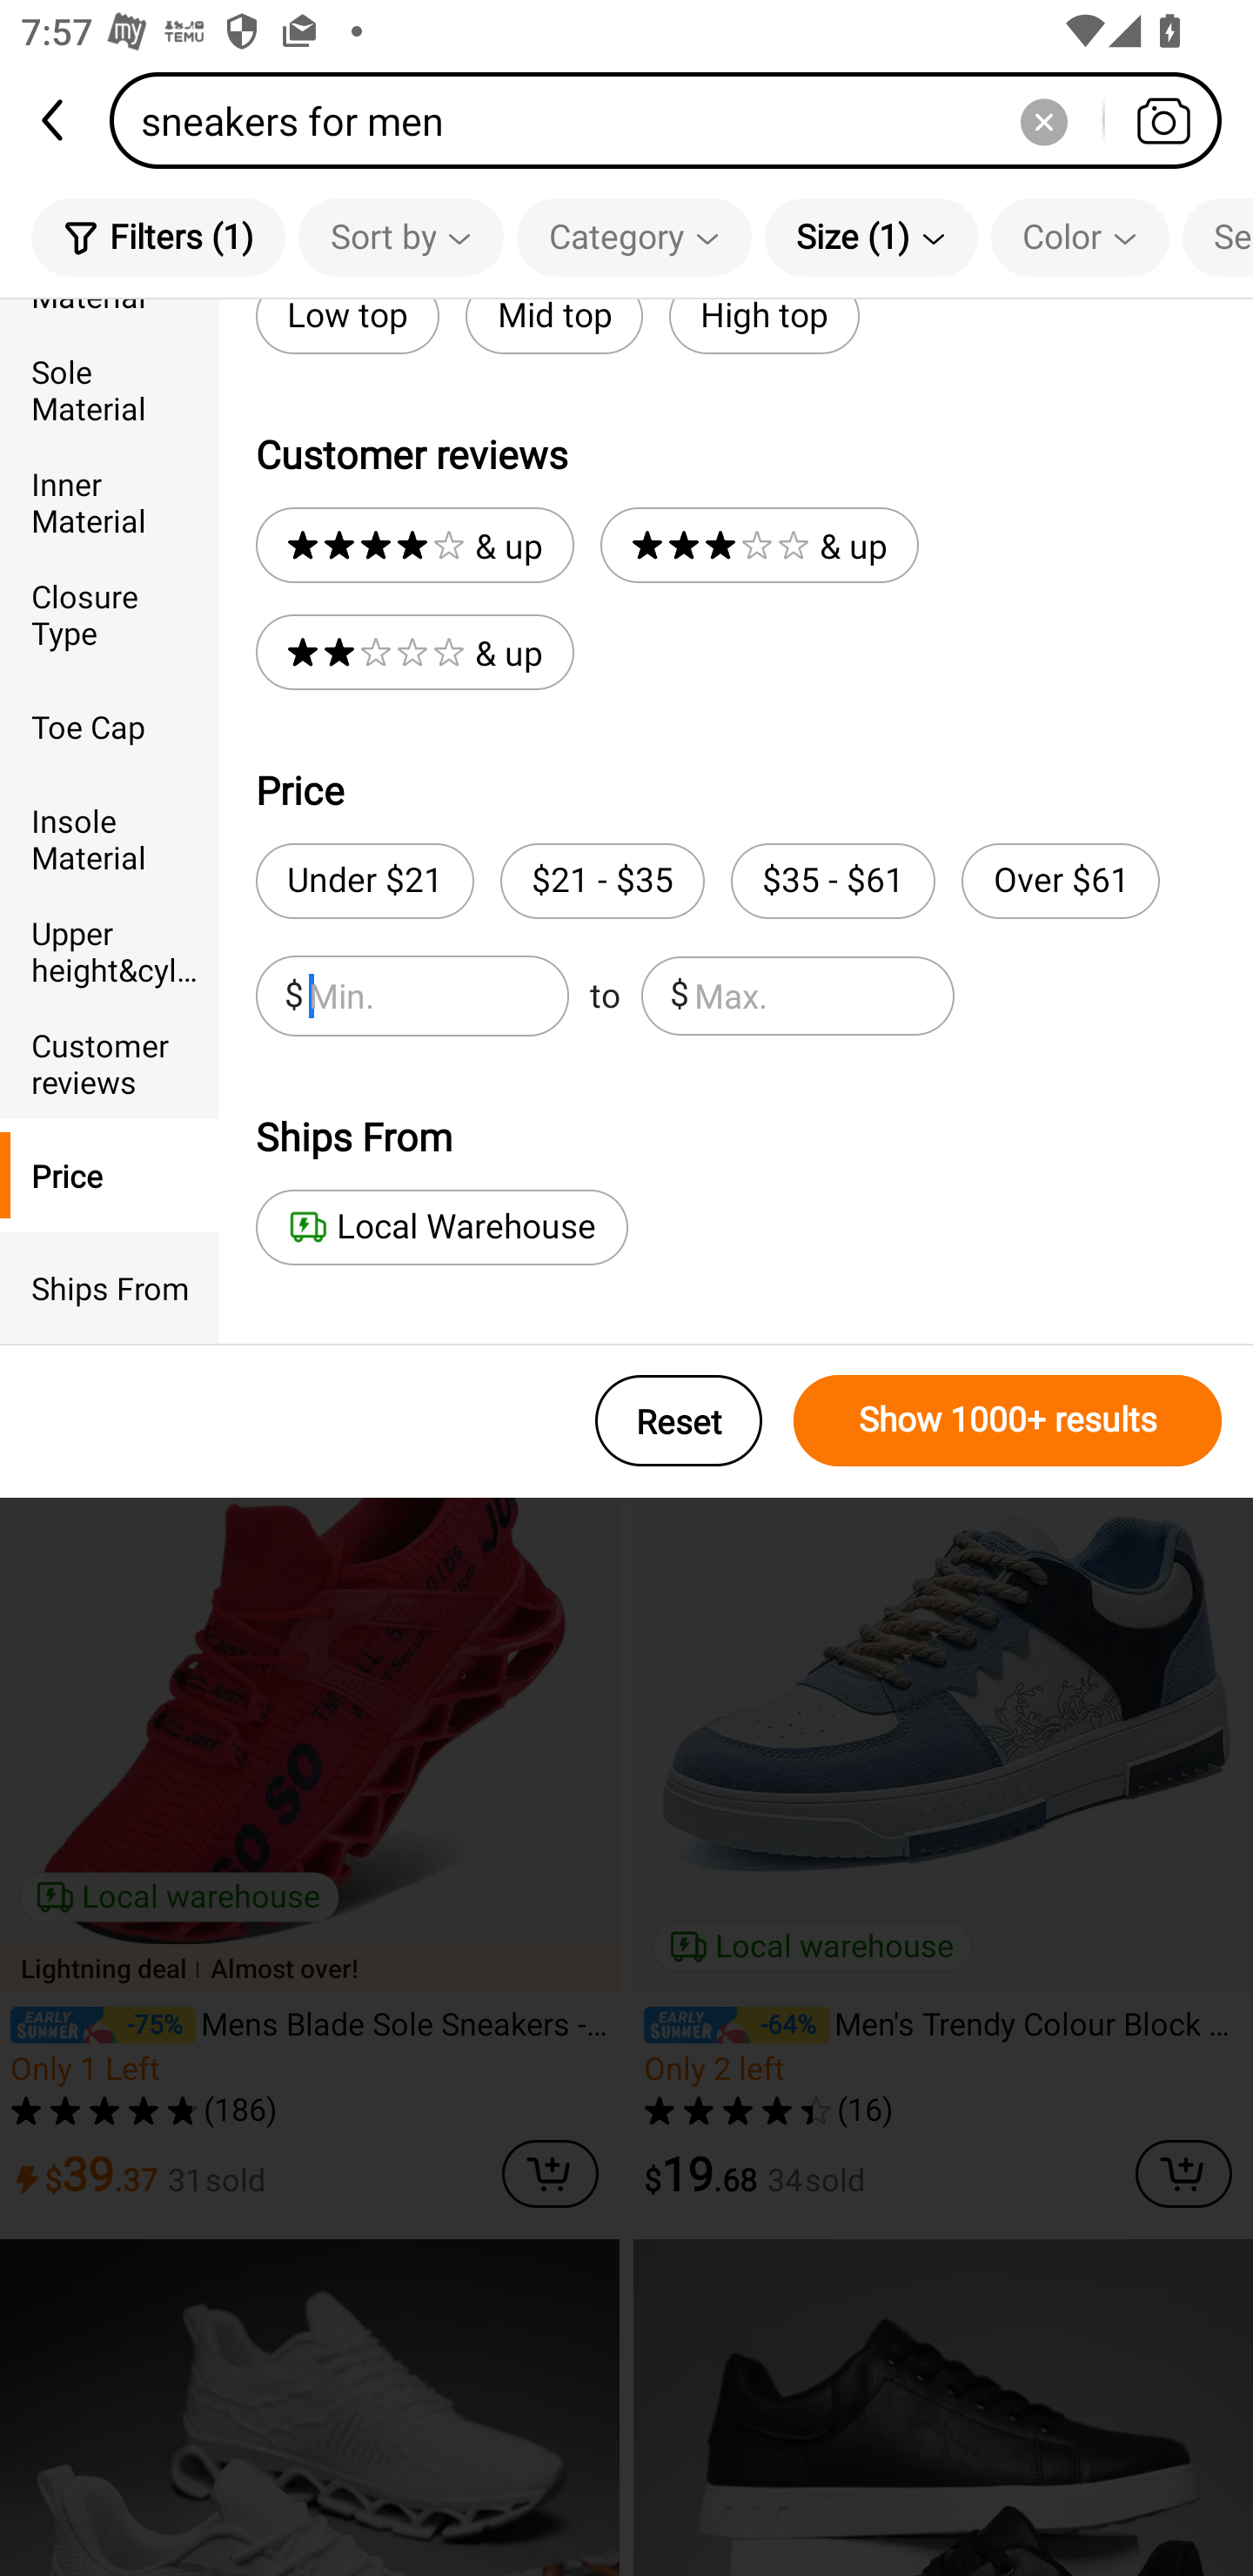  I want to click on Under $21, so click(364, 881).